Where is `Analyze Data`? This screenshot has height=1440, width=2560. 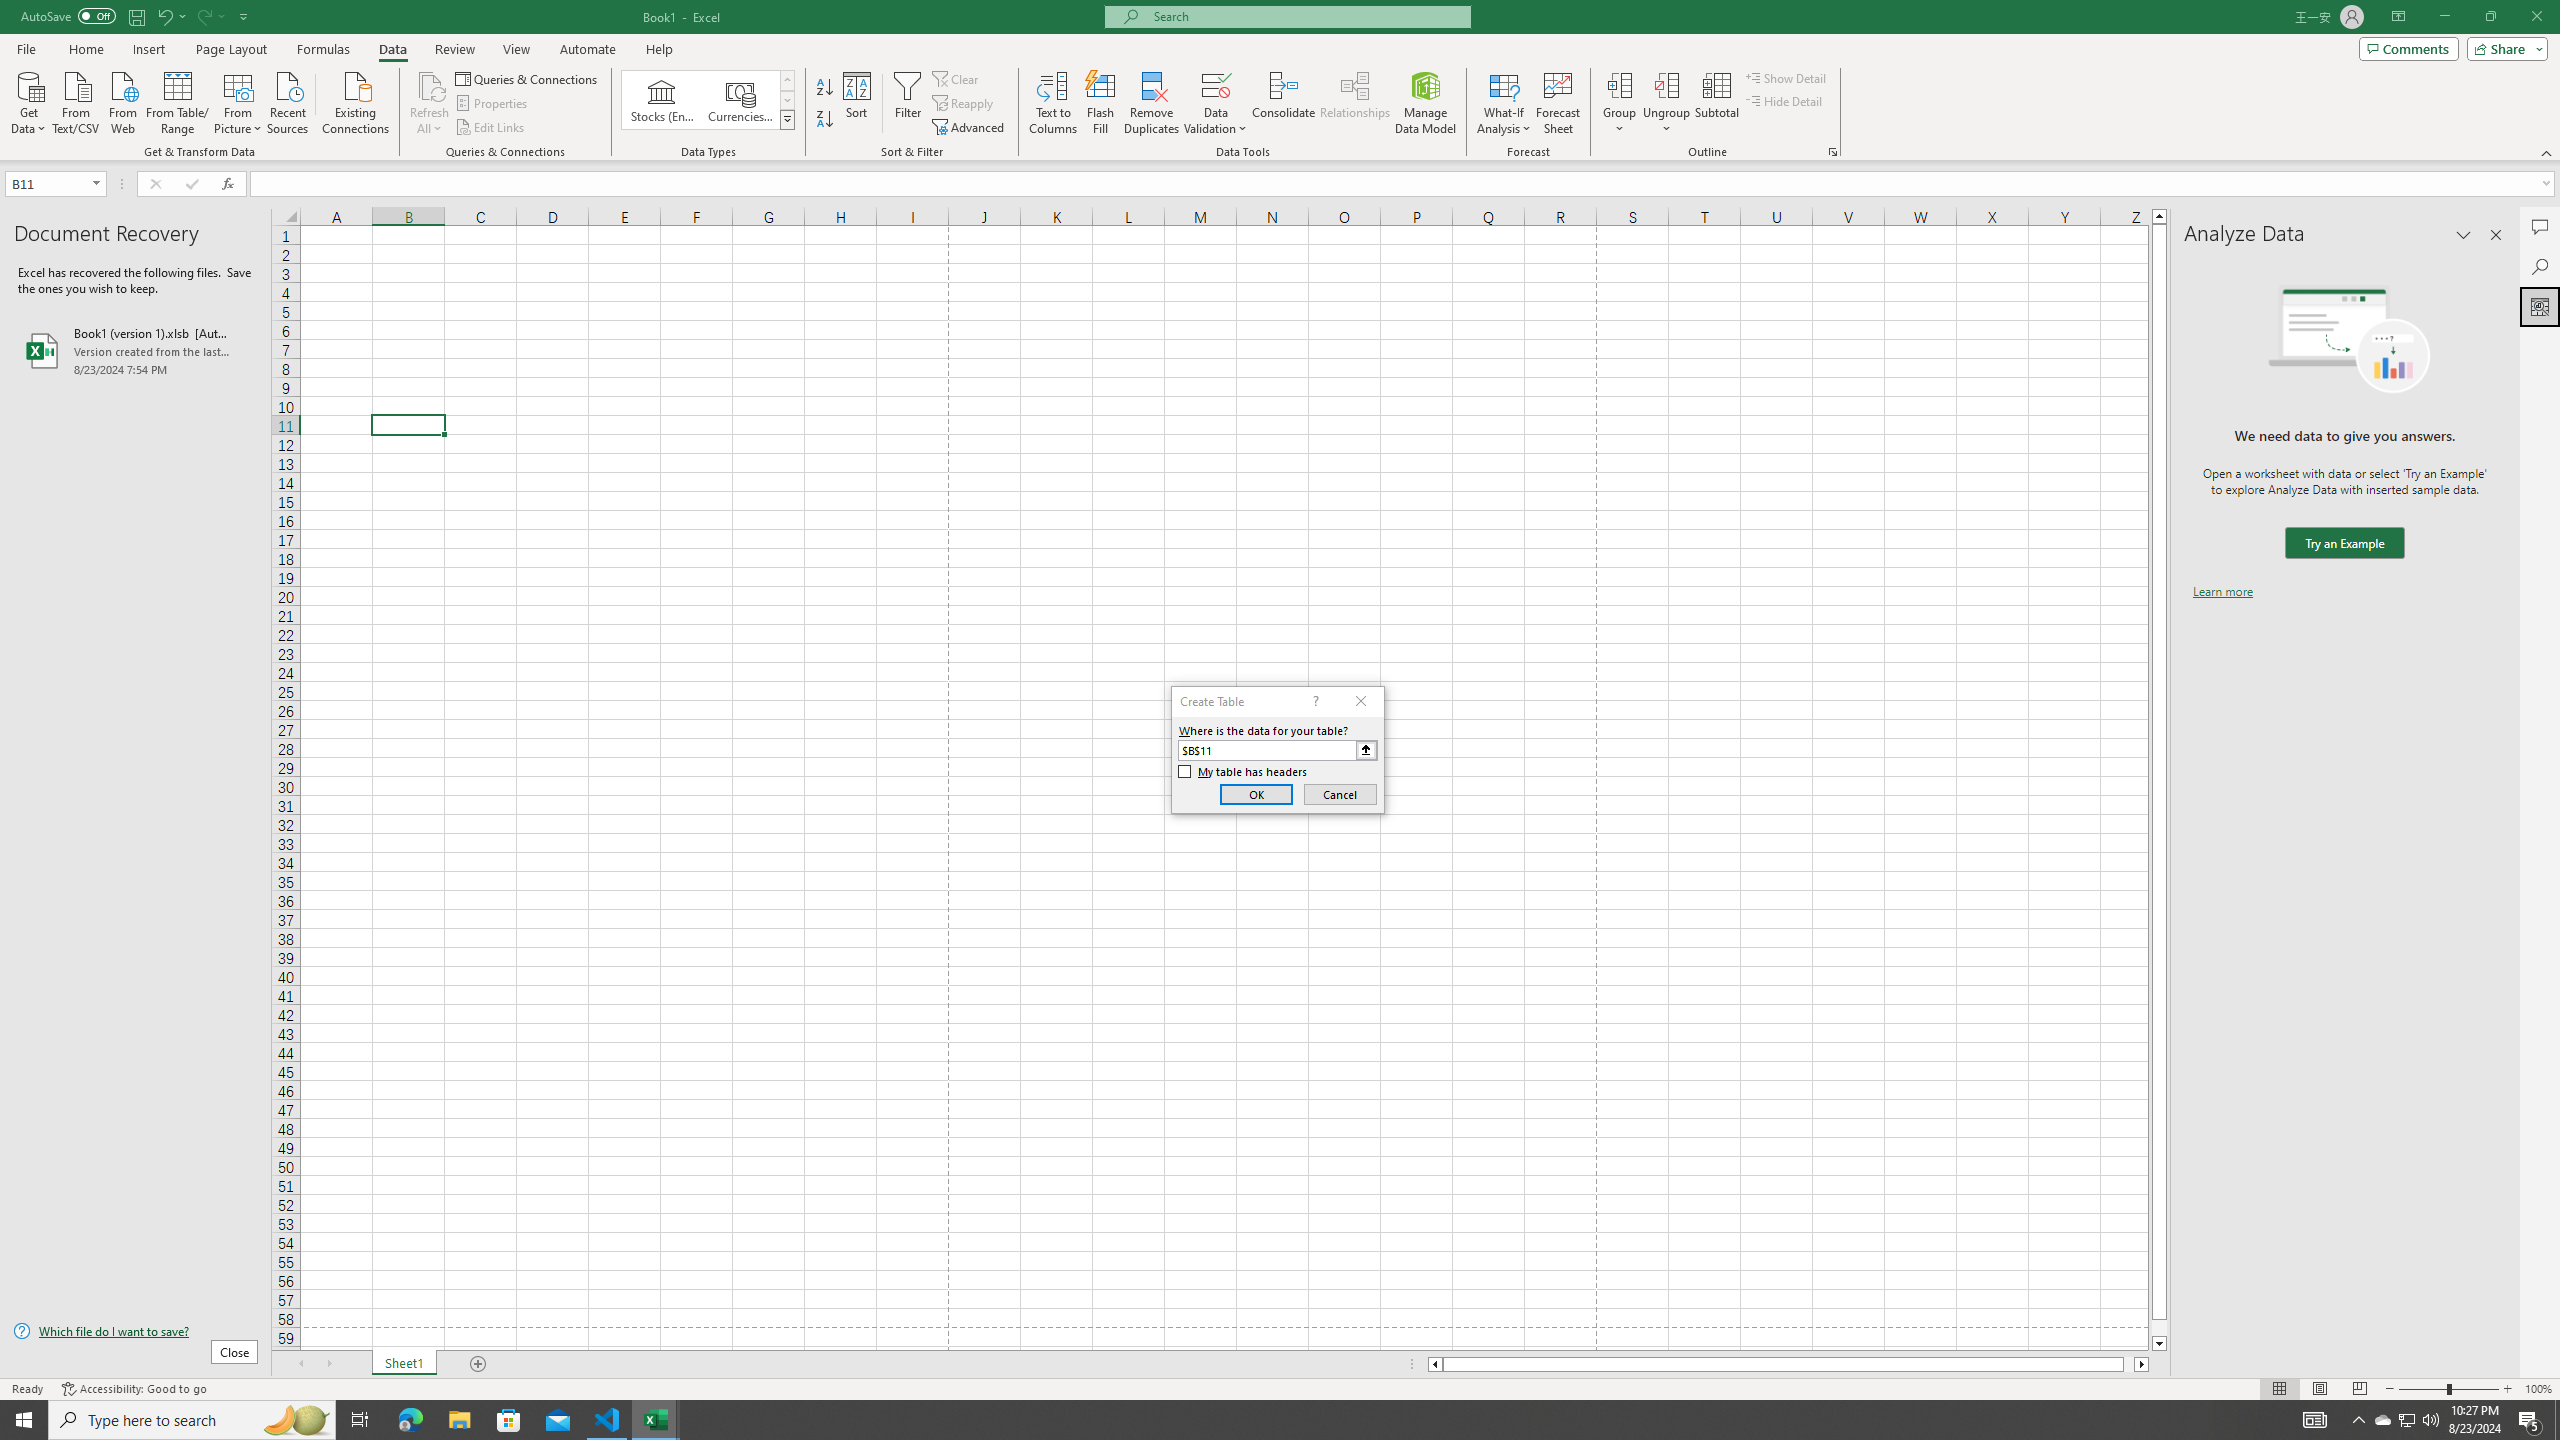
Analyze Data is located at coordinates (2540, 306).